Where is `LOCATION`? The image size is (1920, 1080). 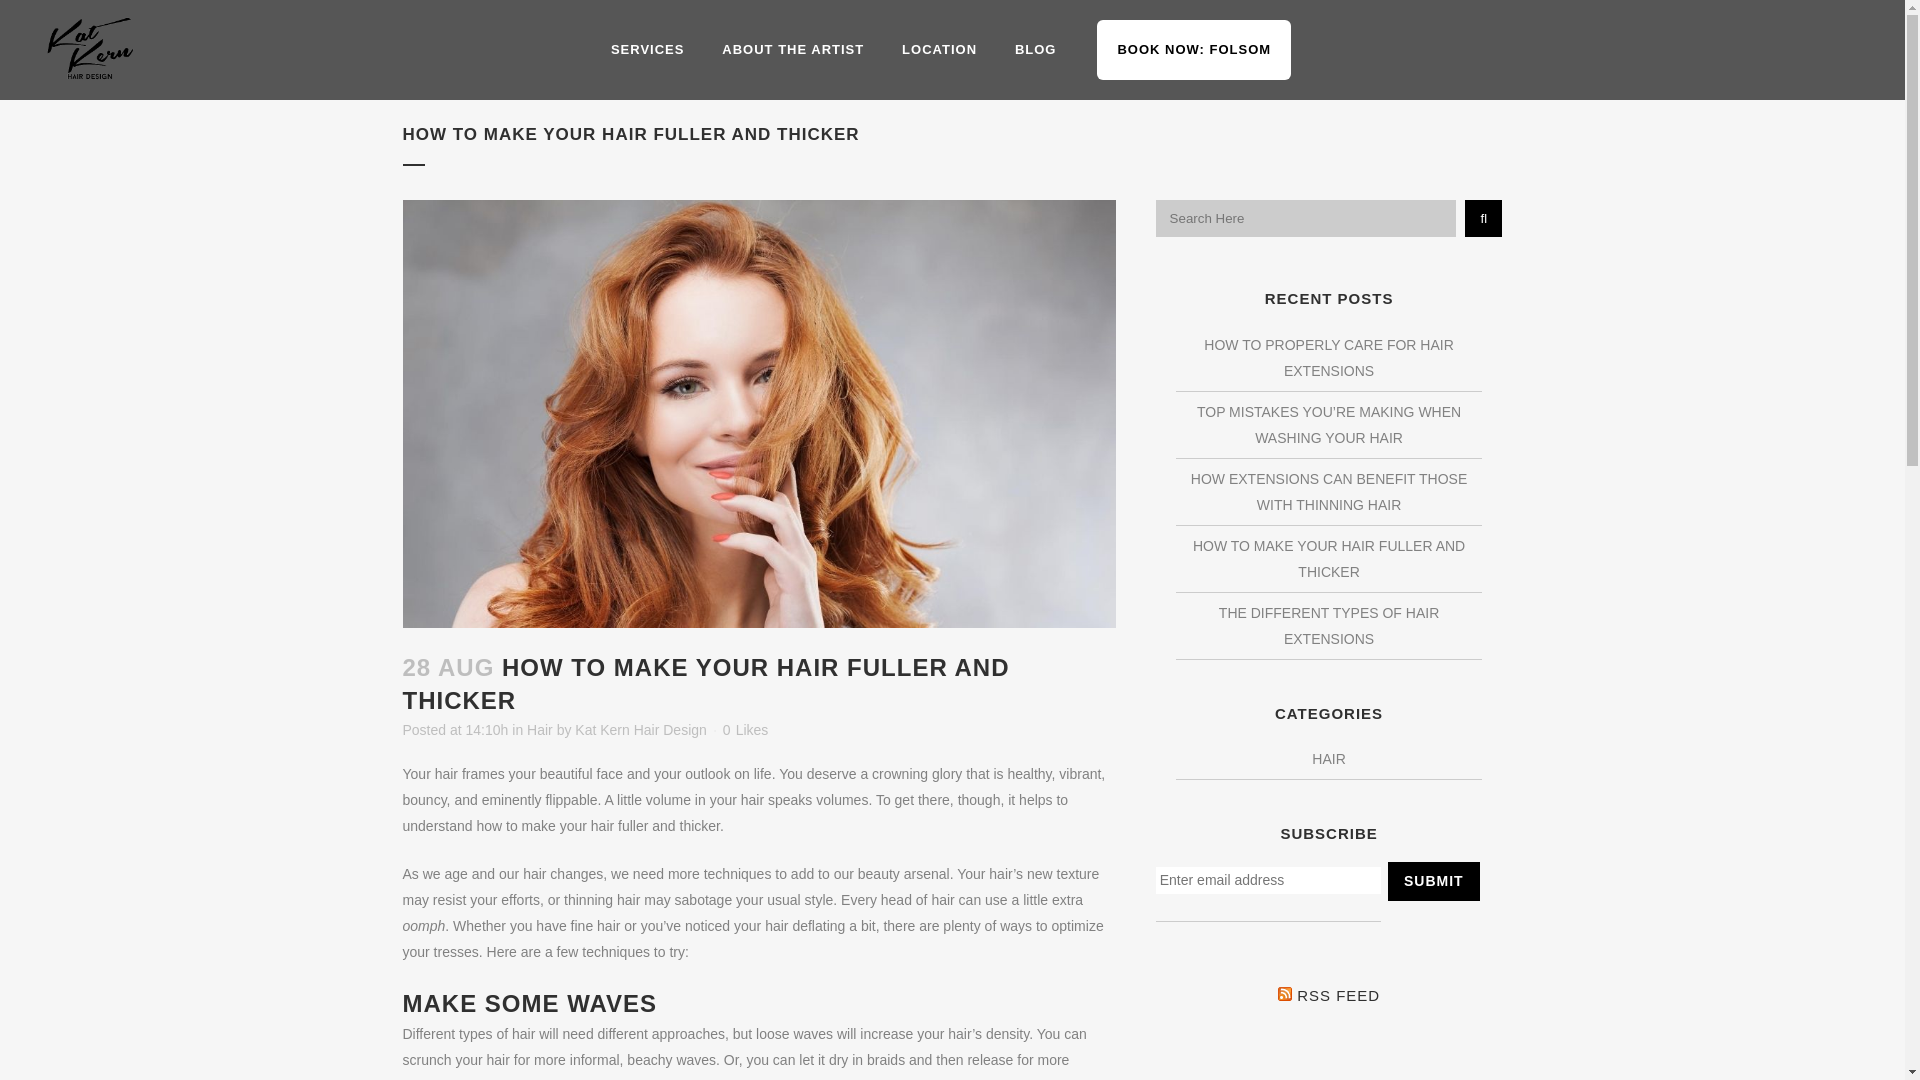
LOCATION is located at coordinates (940, 50).